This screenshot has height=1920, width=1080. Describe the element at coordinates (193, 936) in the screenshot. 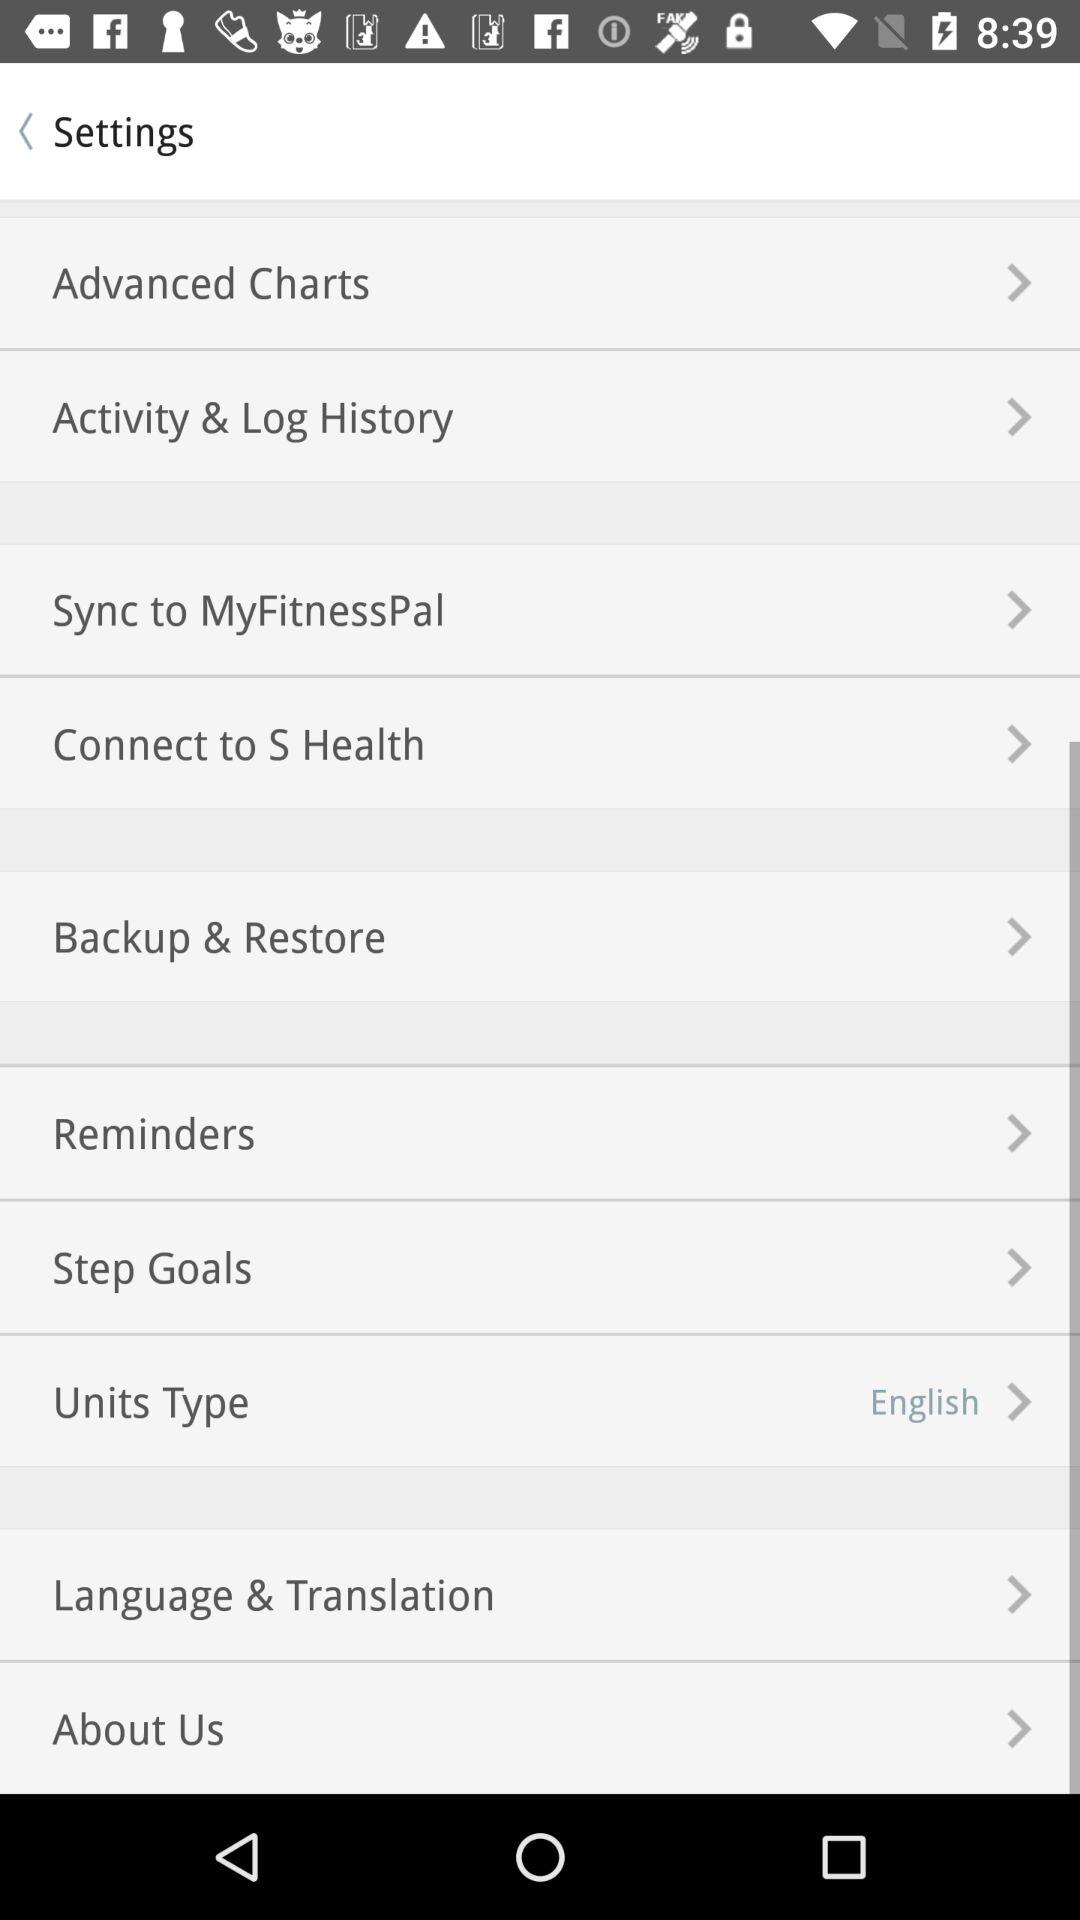

I see `turn off the backup & restore item` at that location.